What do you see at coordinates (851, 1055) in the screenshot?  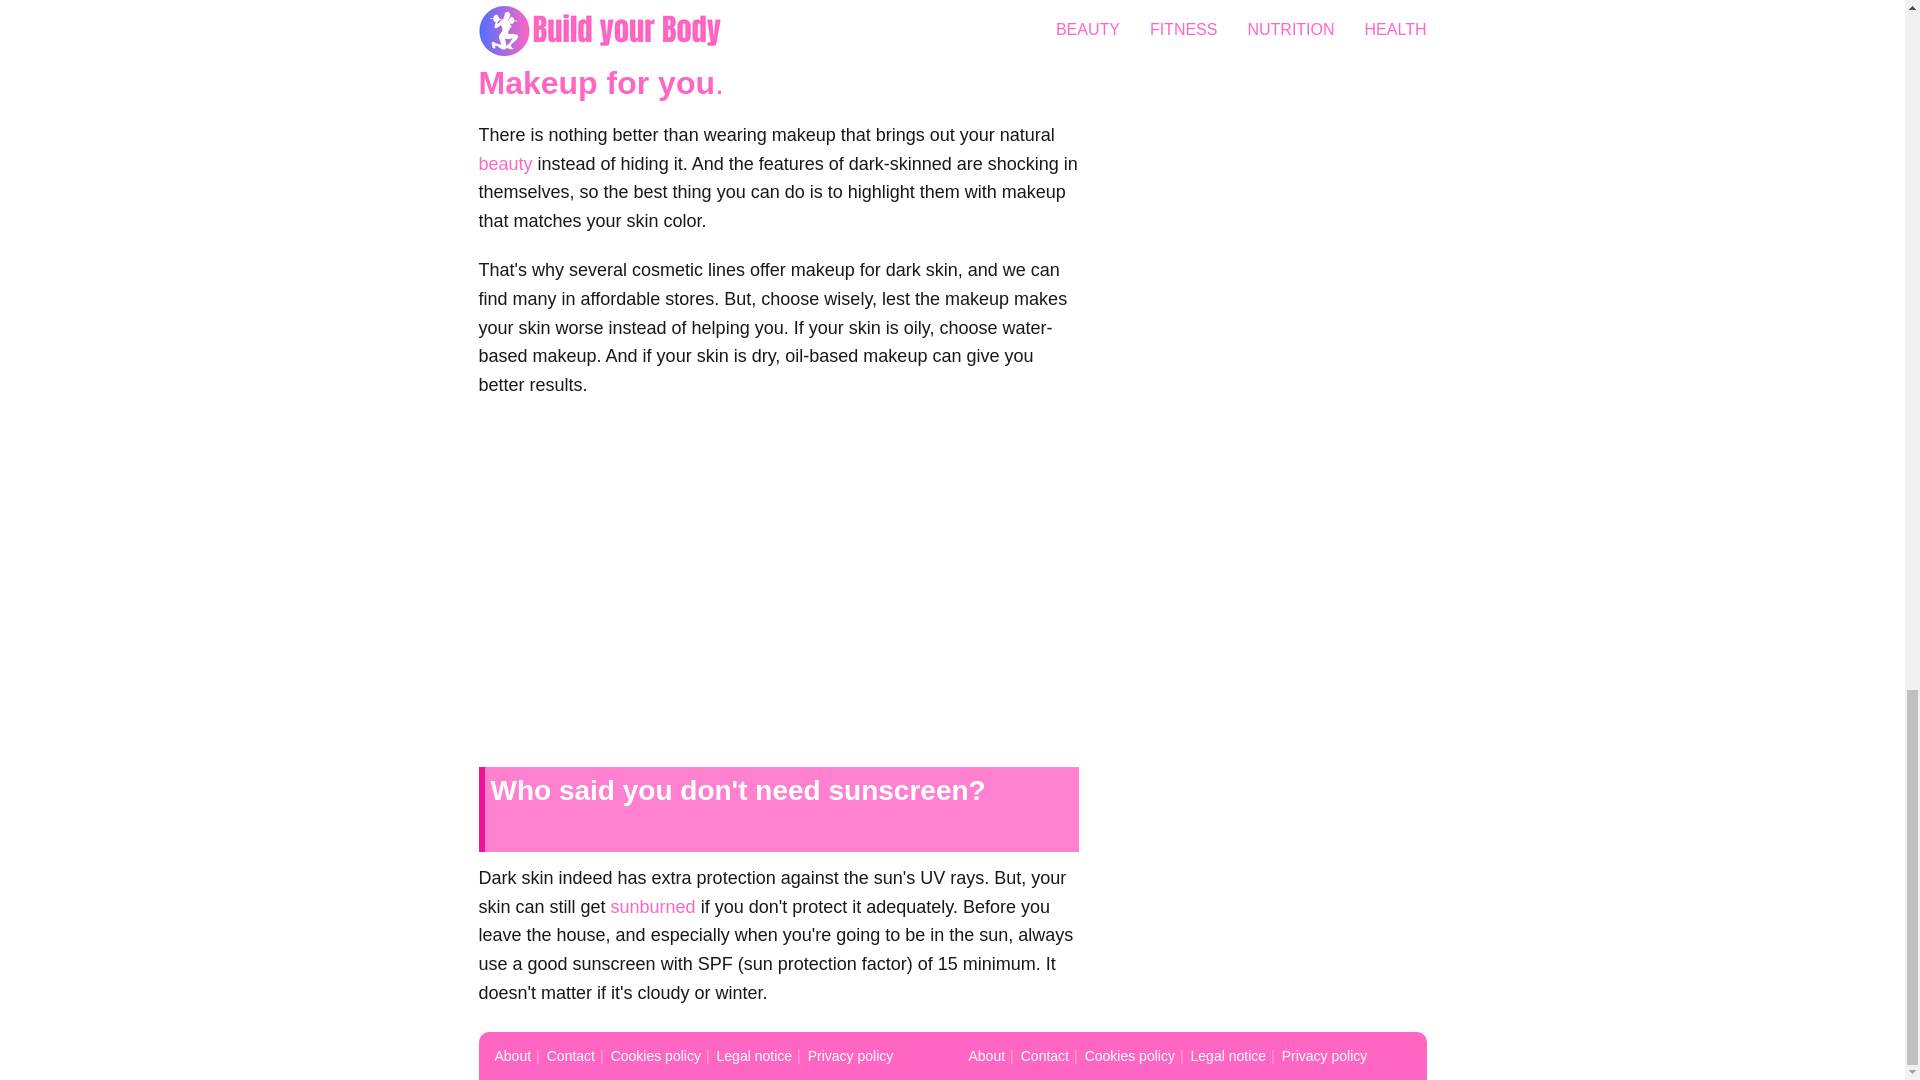 I see `Privacy policy` at bounding box center [851, 1055].